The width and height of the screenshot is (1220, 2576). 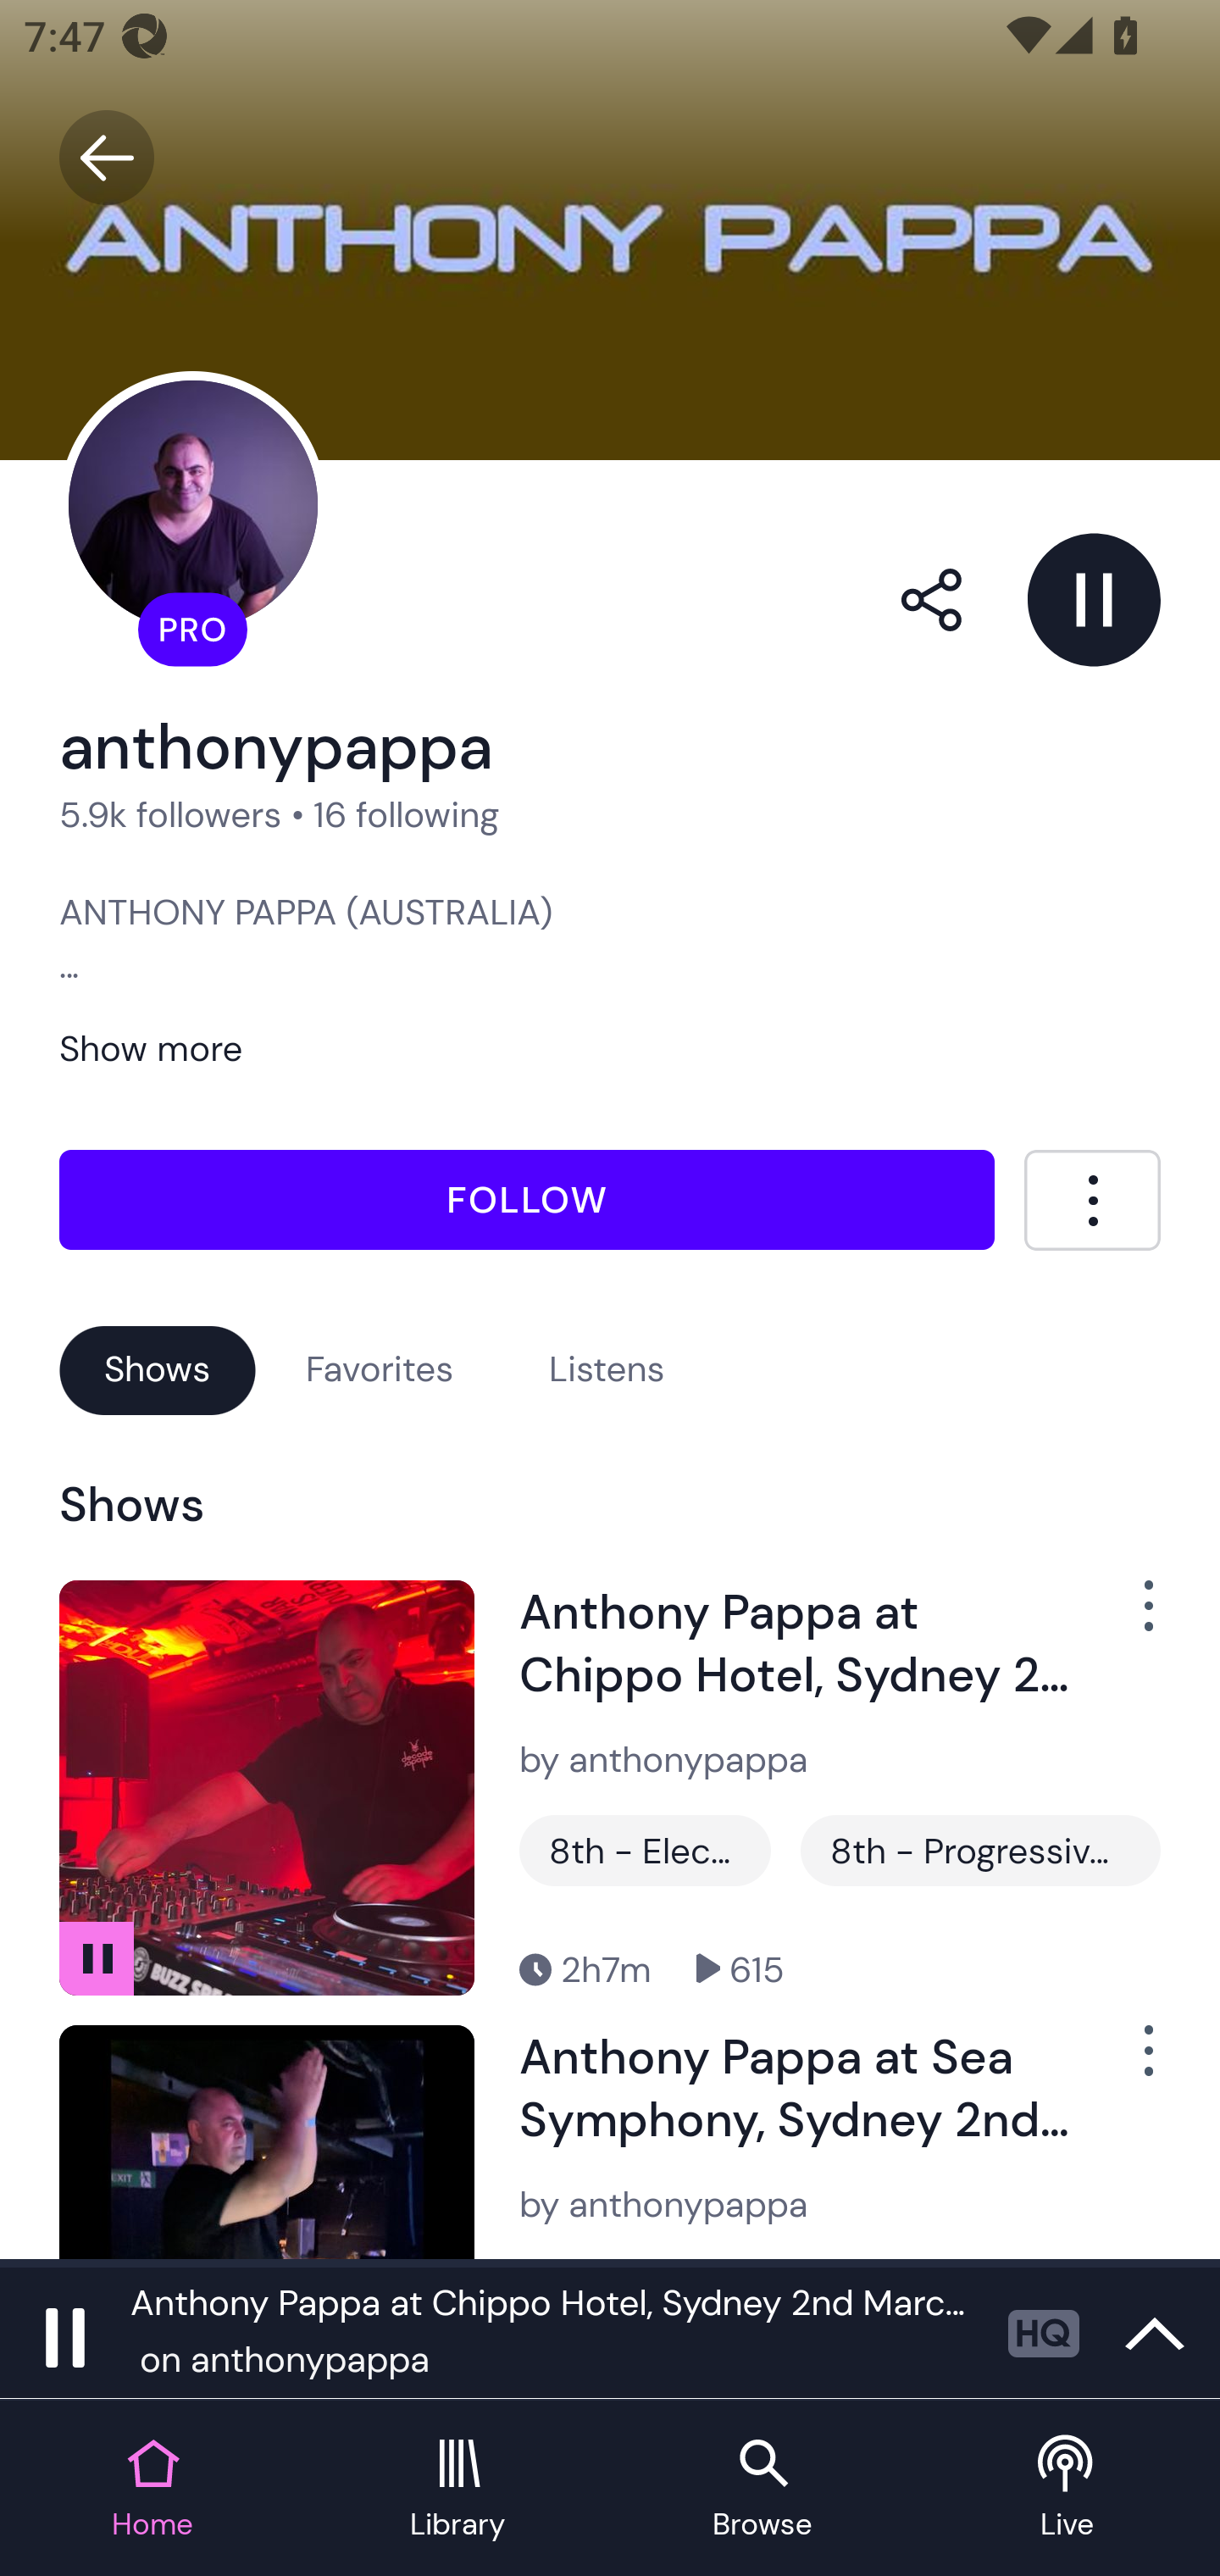 What do you see at coordinates (762, 2490) in the screenshot?
I see `Browse tab Browse` at bounding box center [762, 2490].